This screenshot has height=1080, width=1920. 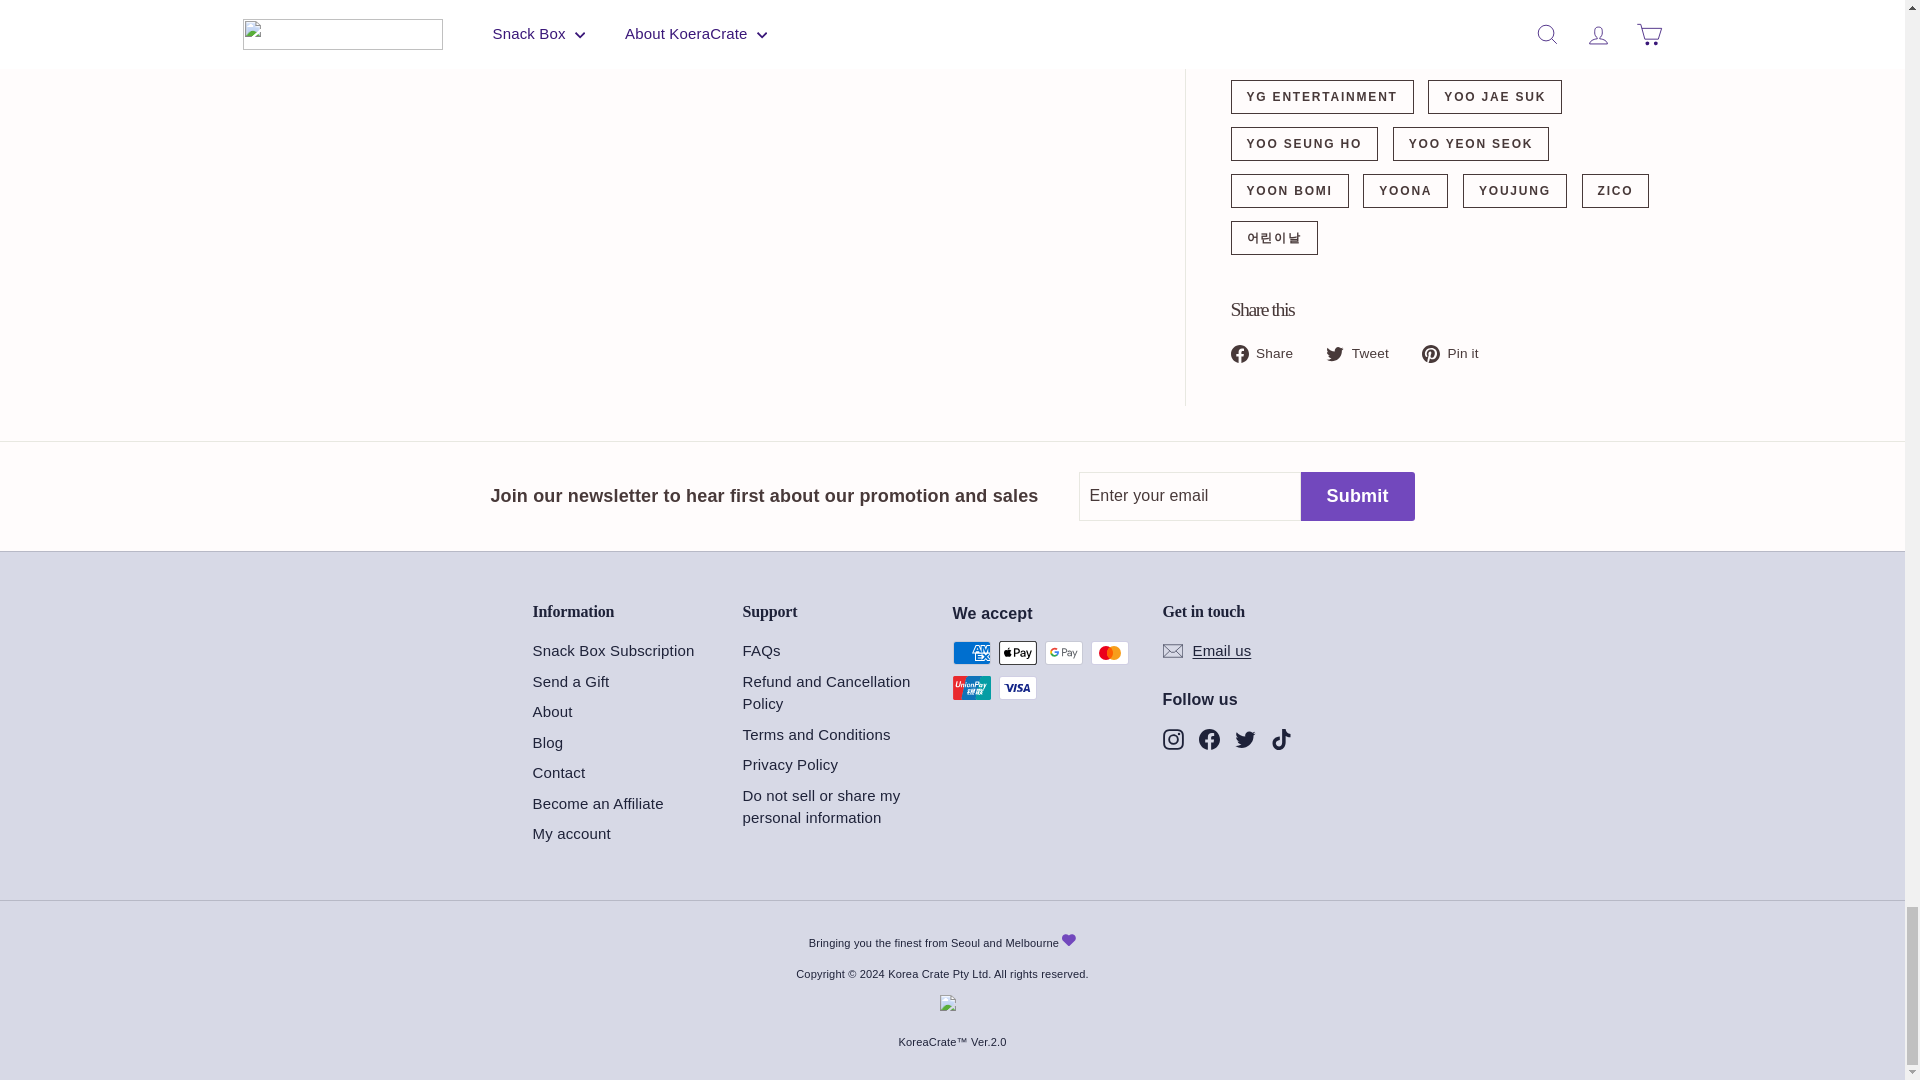 I want to click on Apple Pay, so click(x=1017, y=653).